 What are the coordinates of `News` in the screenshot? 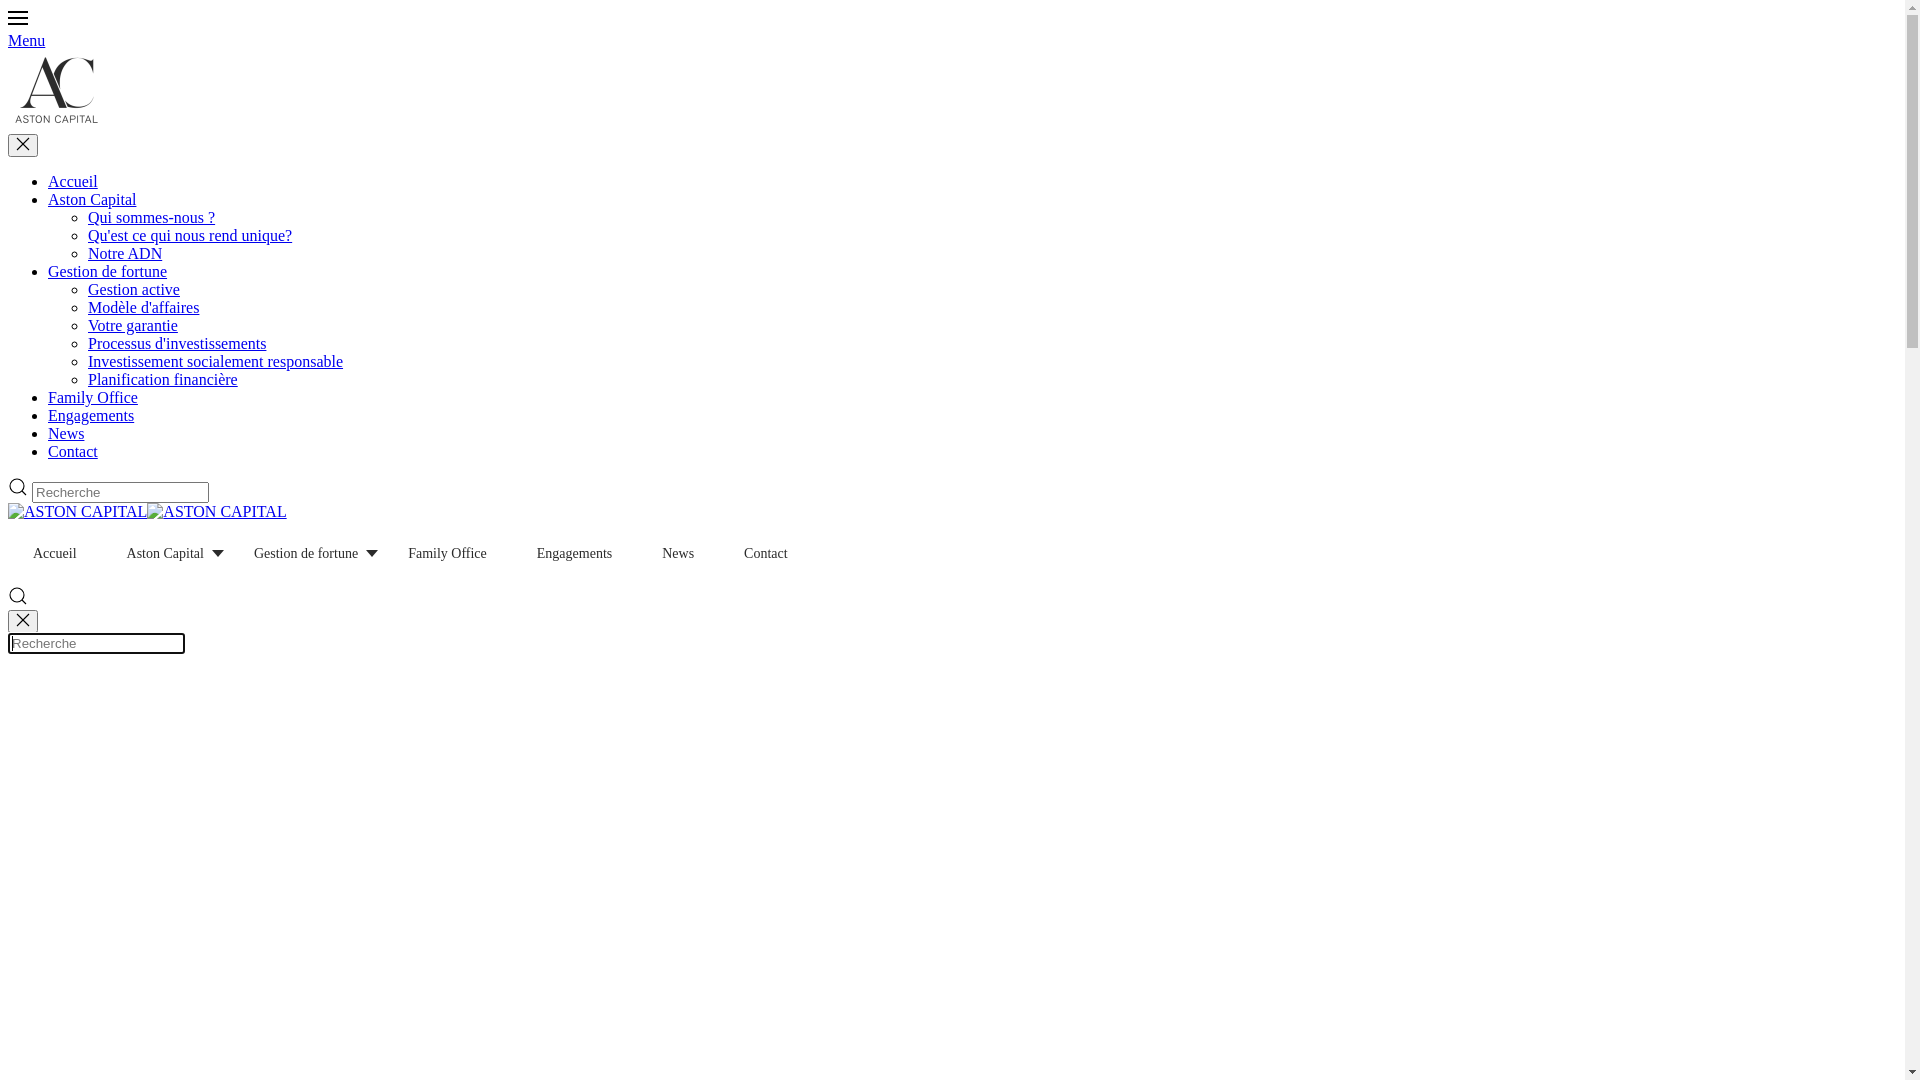 It's located at (678, 554).